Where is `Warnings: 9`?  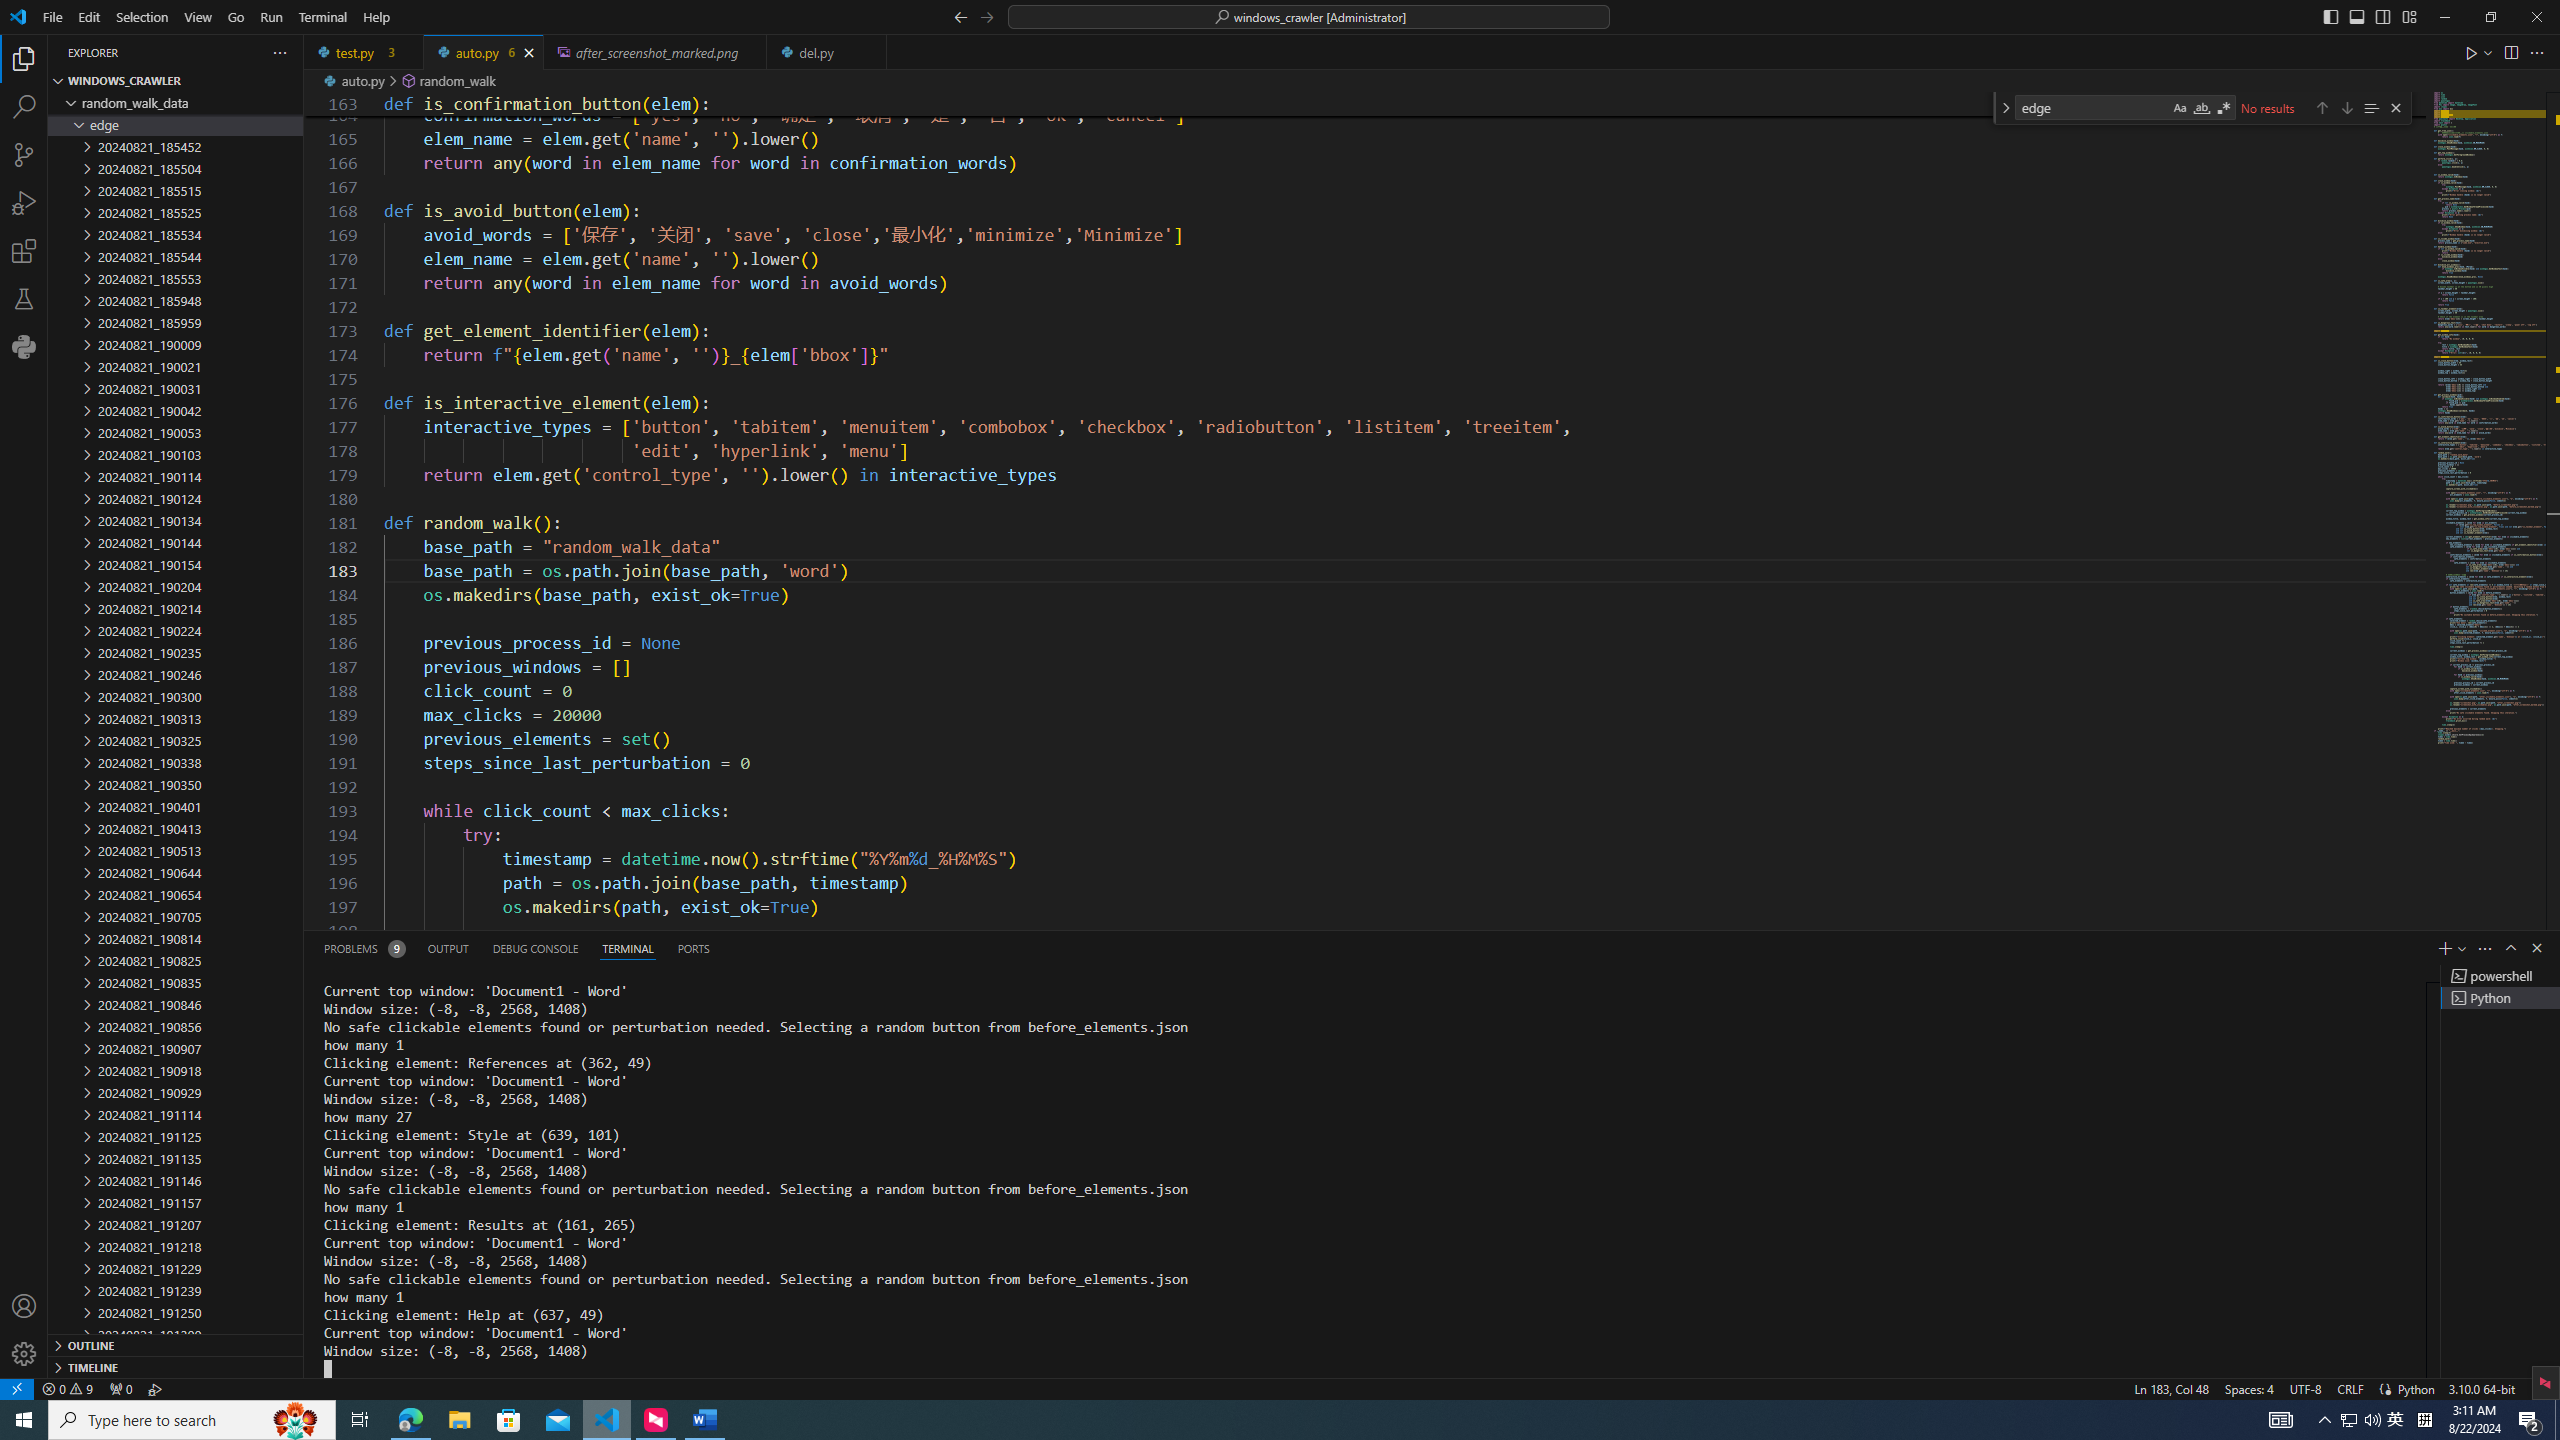 Warnings: 9 is located at coordinates (66, 1388).